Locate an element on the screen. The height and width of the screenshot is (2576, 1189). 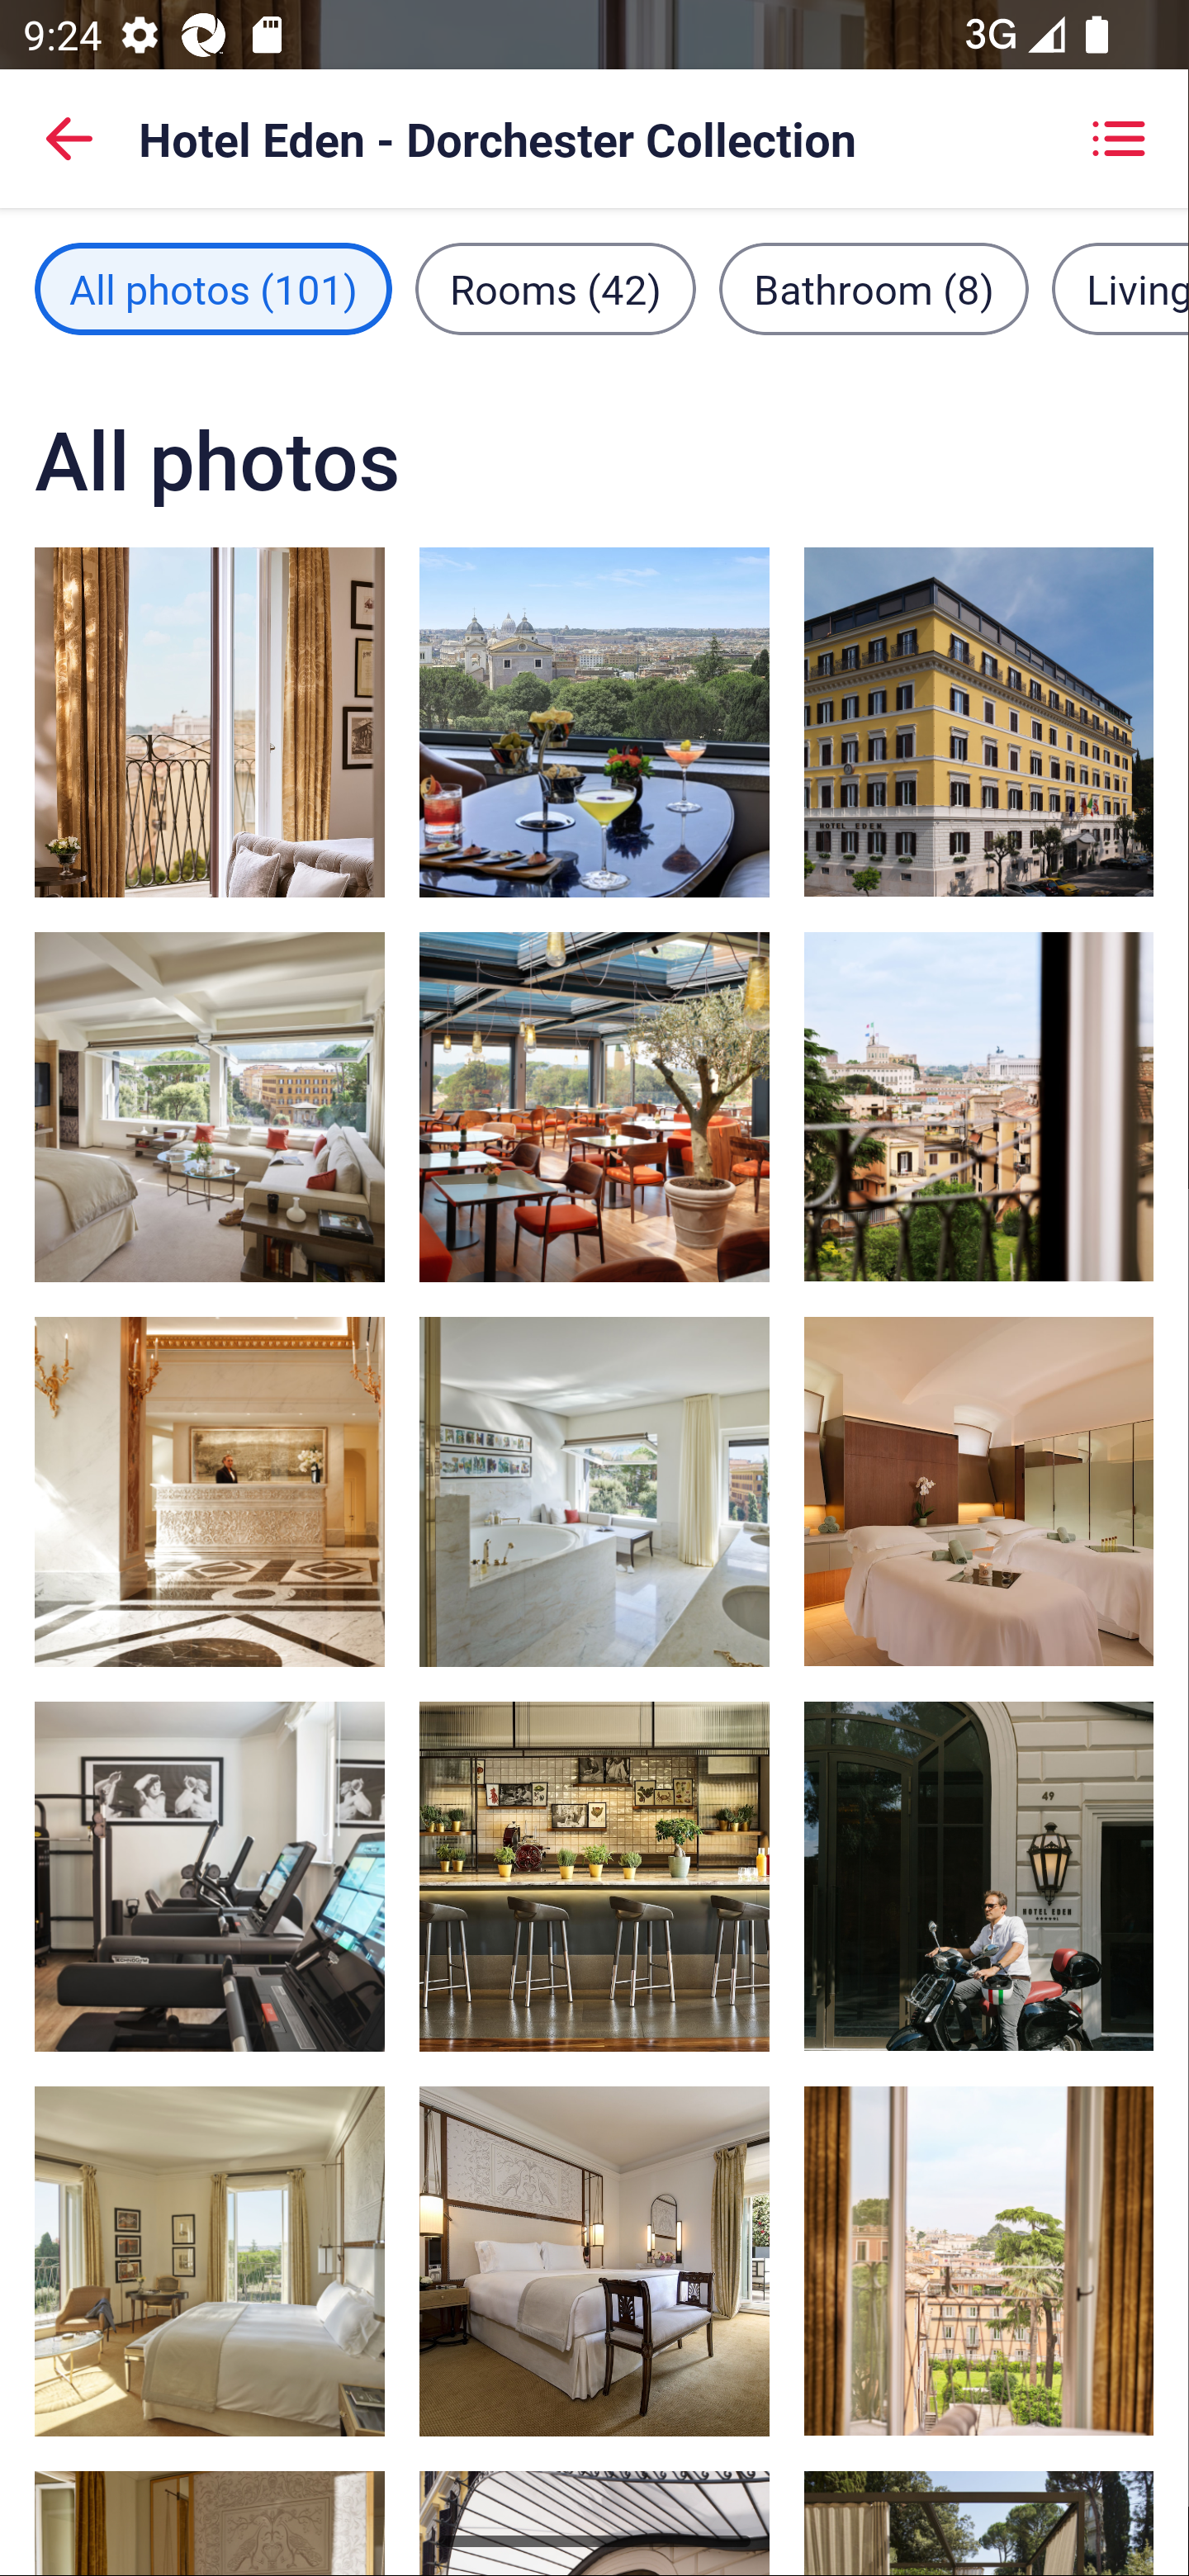
Gym, image is located at coordinates (210, 1876).